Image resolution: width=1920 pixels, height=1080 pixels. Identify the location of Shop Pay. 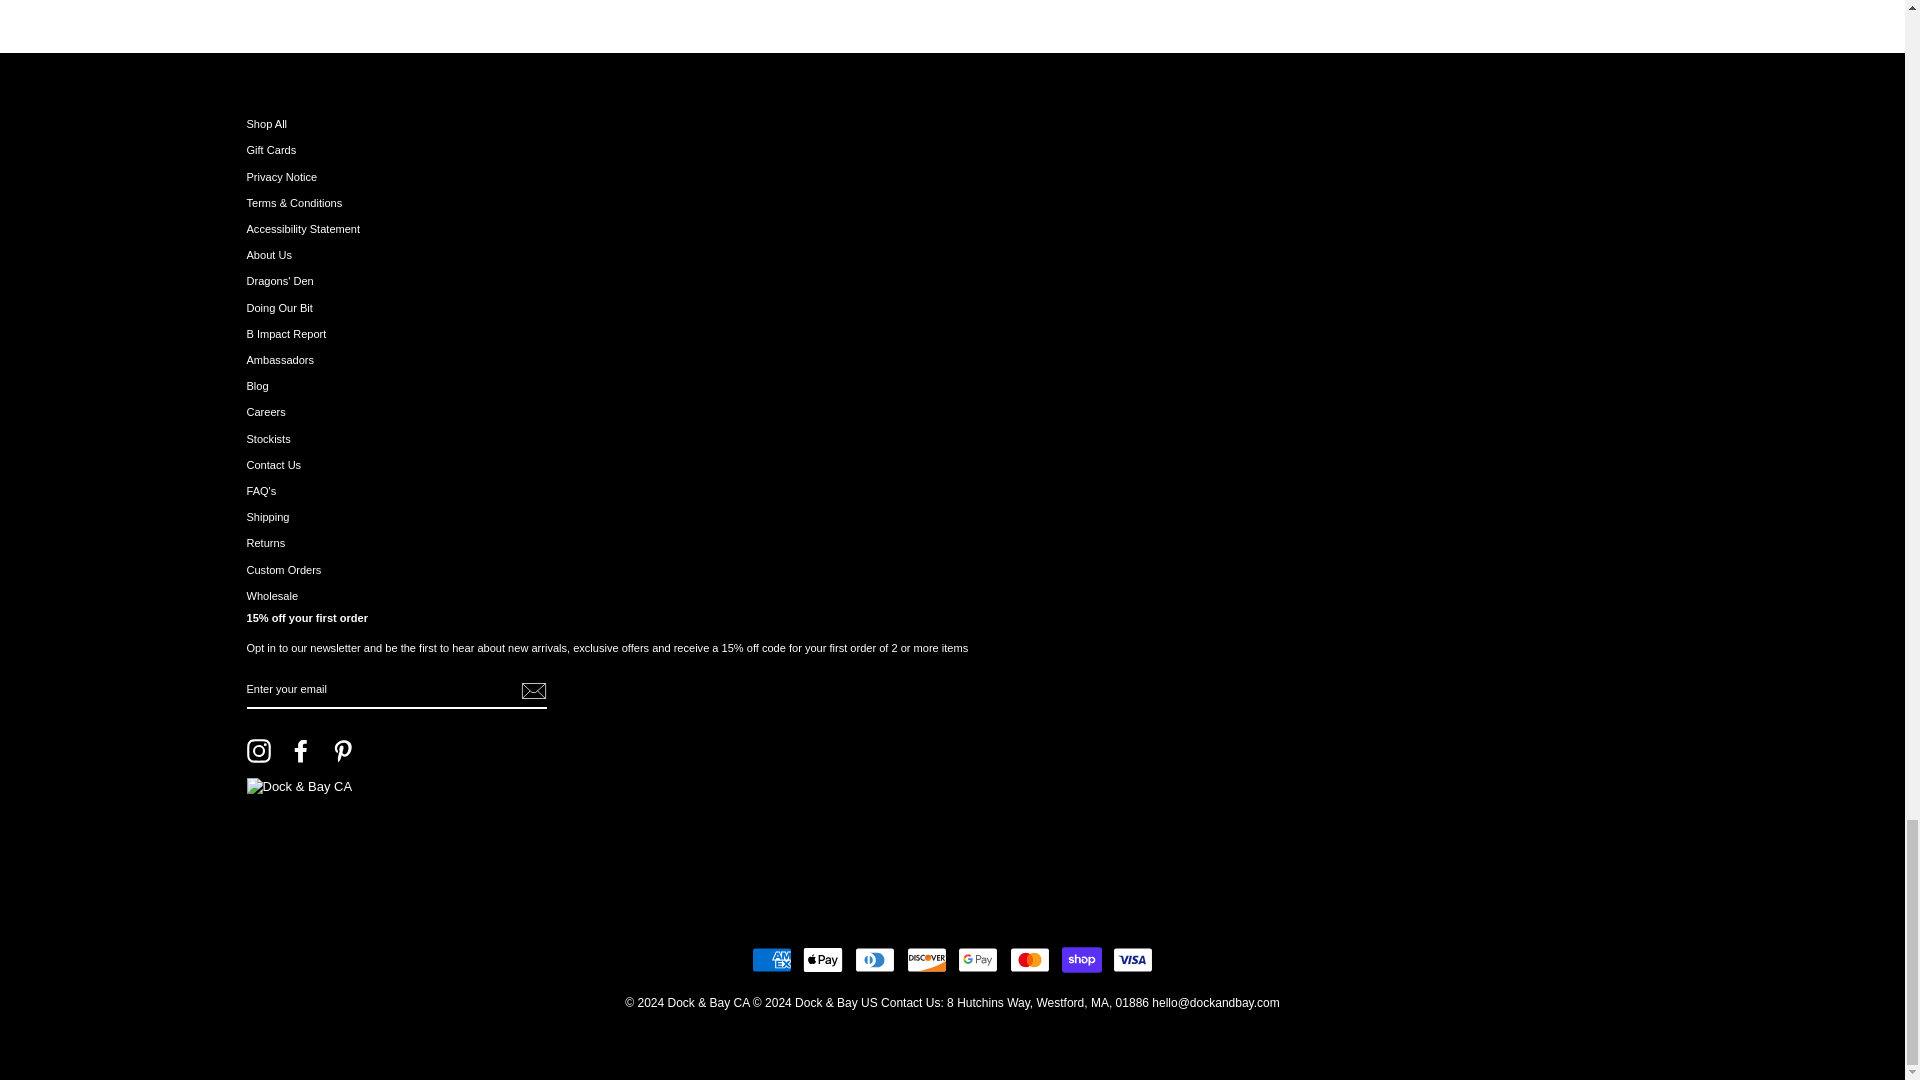
(1082, 959).